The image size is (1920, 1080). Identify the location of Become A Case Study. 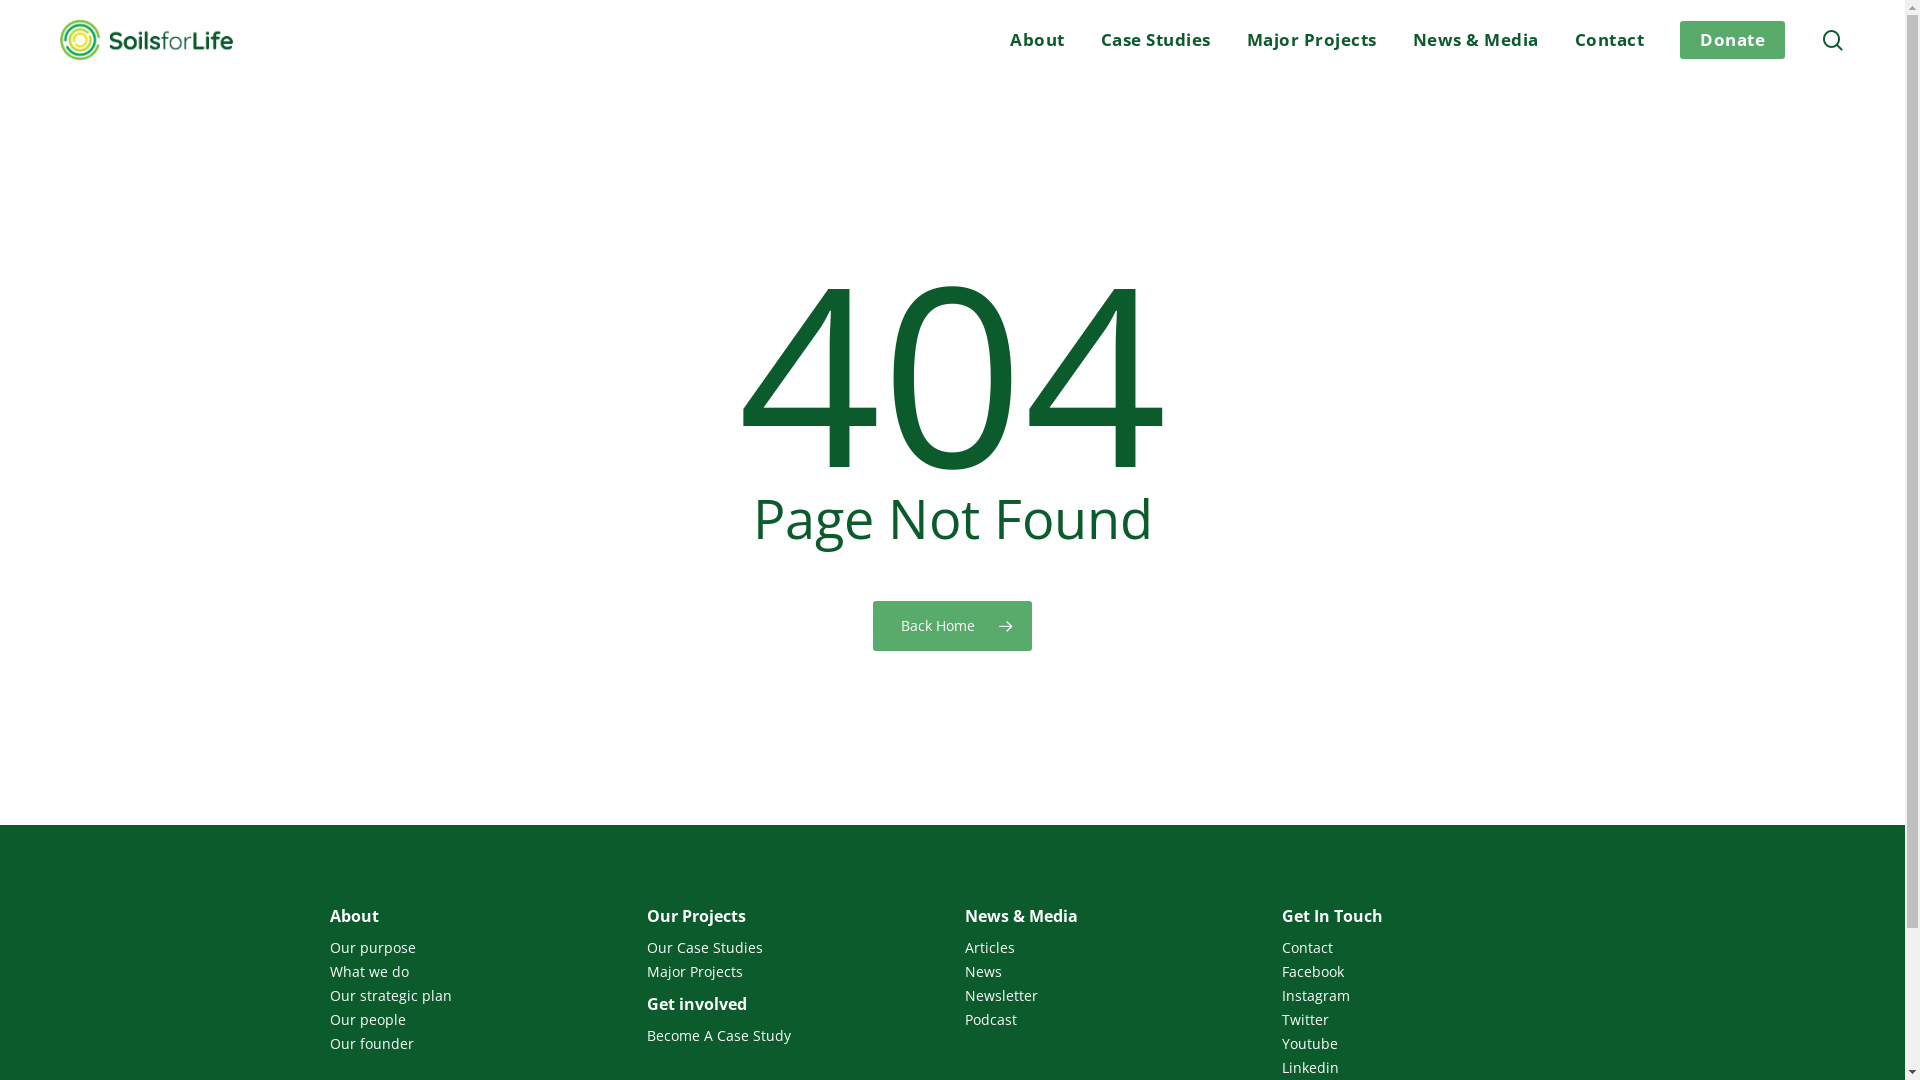
(794, 1036).